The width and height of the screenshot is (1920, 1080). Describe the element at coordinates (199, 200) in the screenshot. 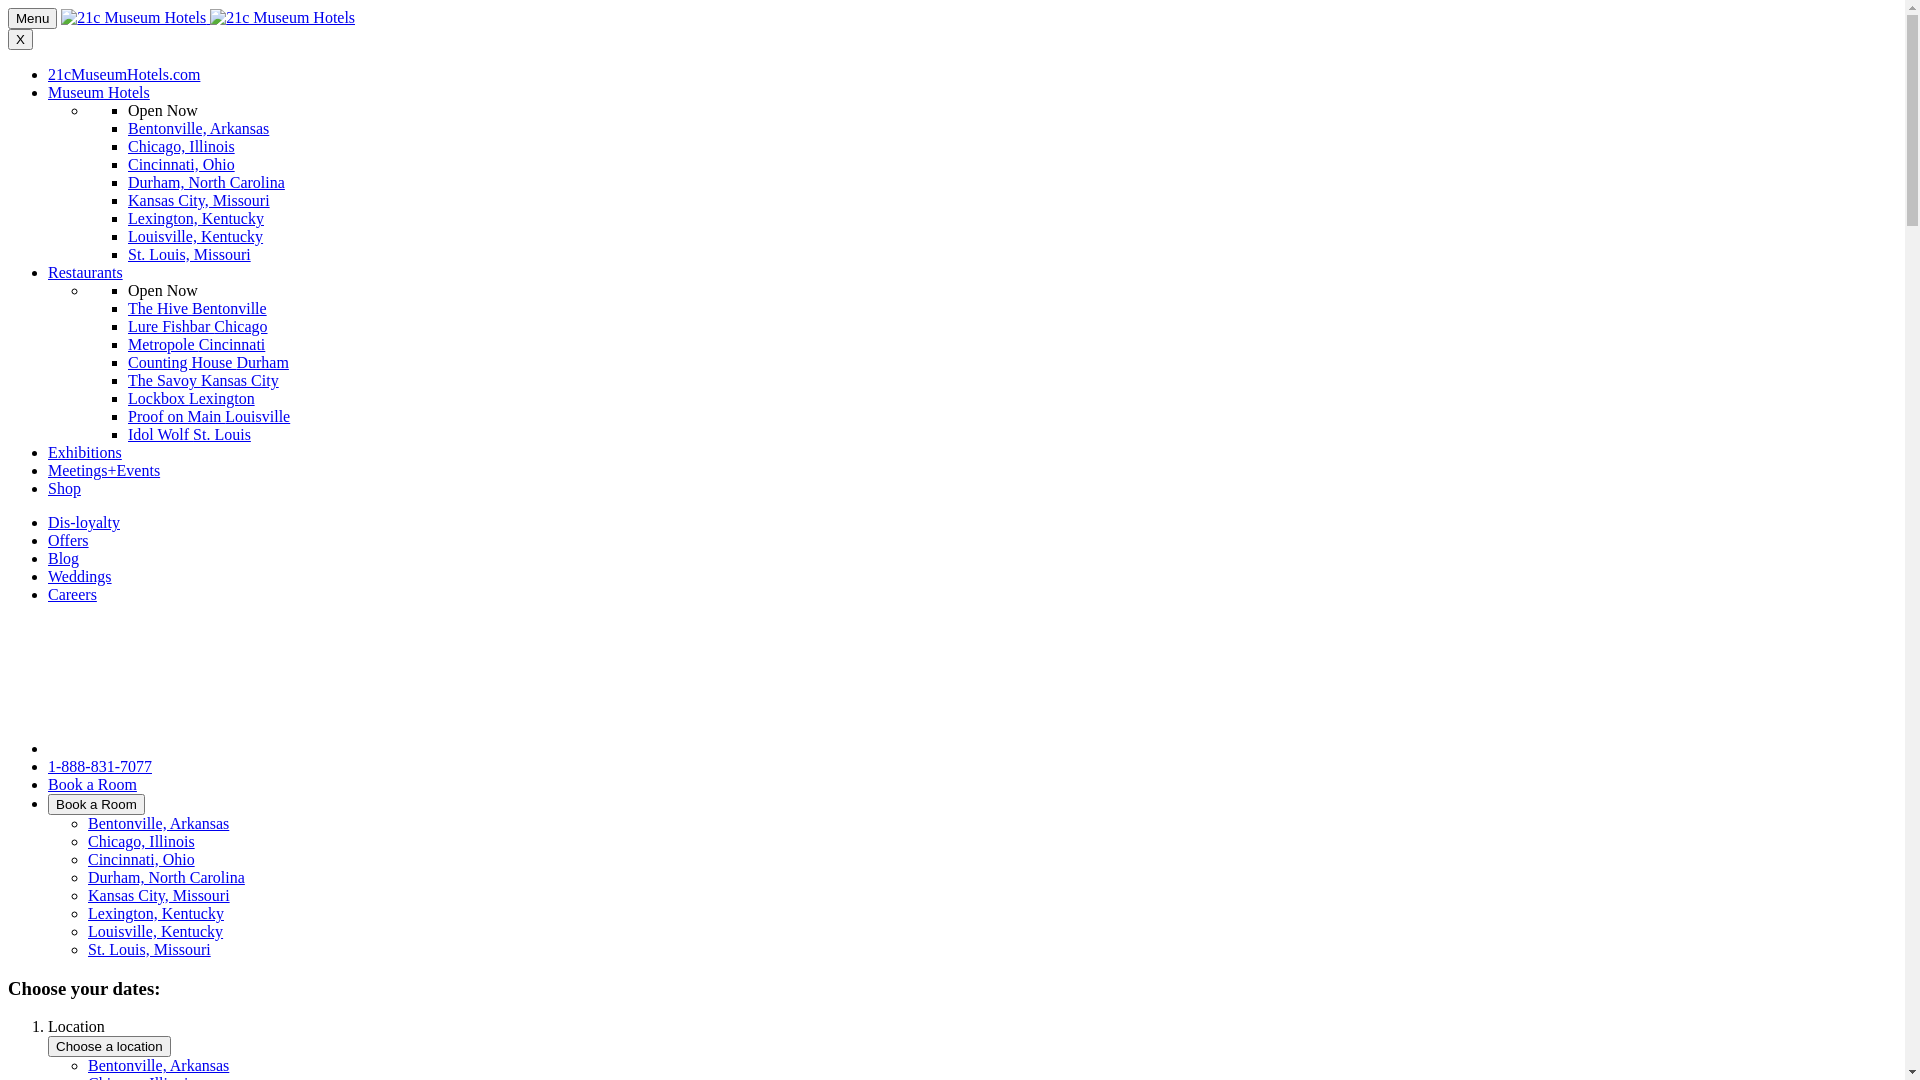

I see `Kansas City, Missouri` at that location.